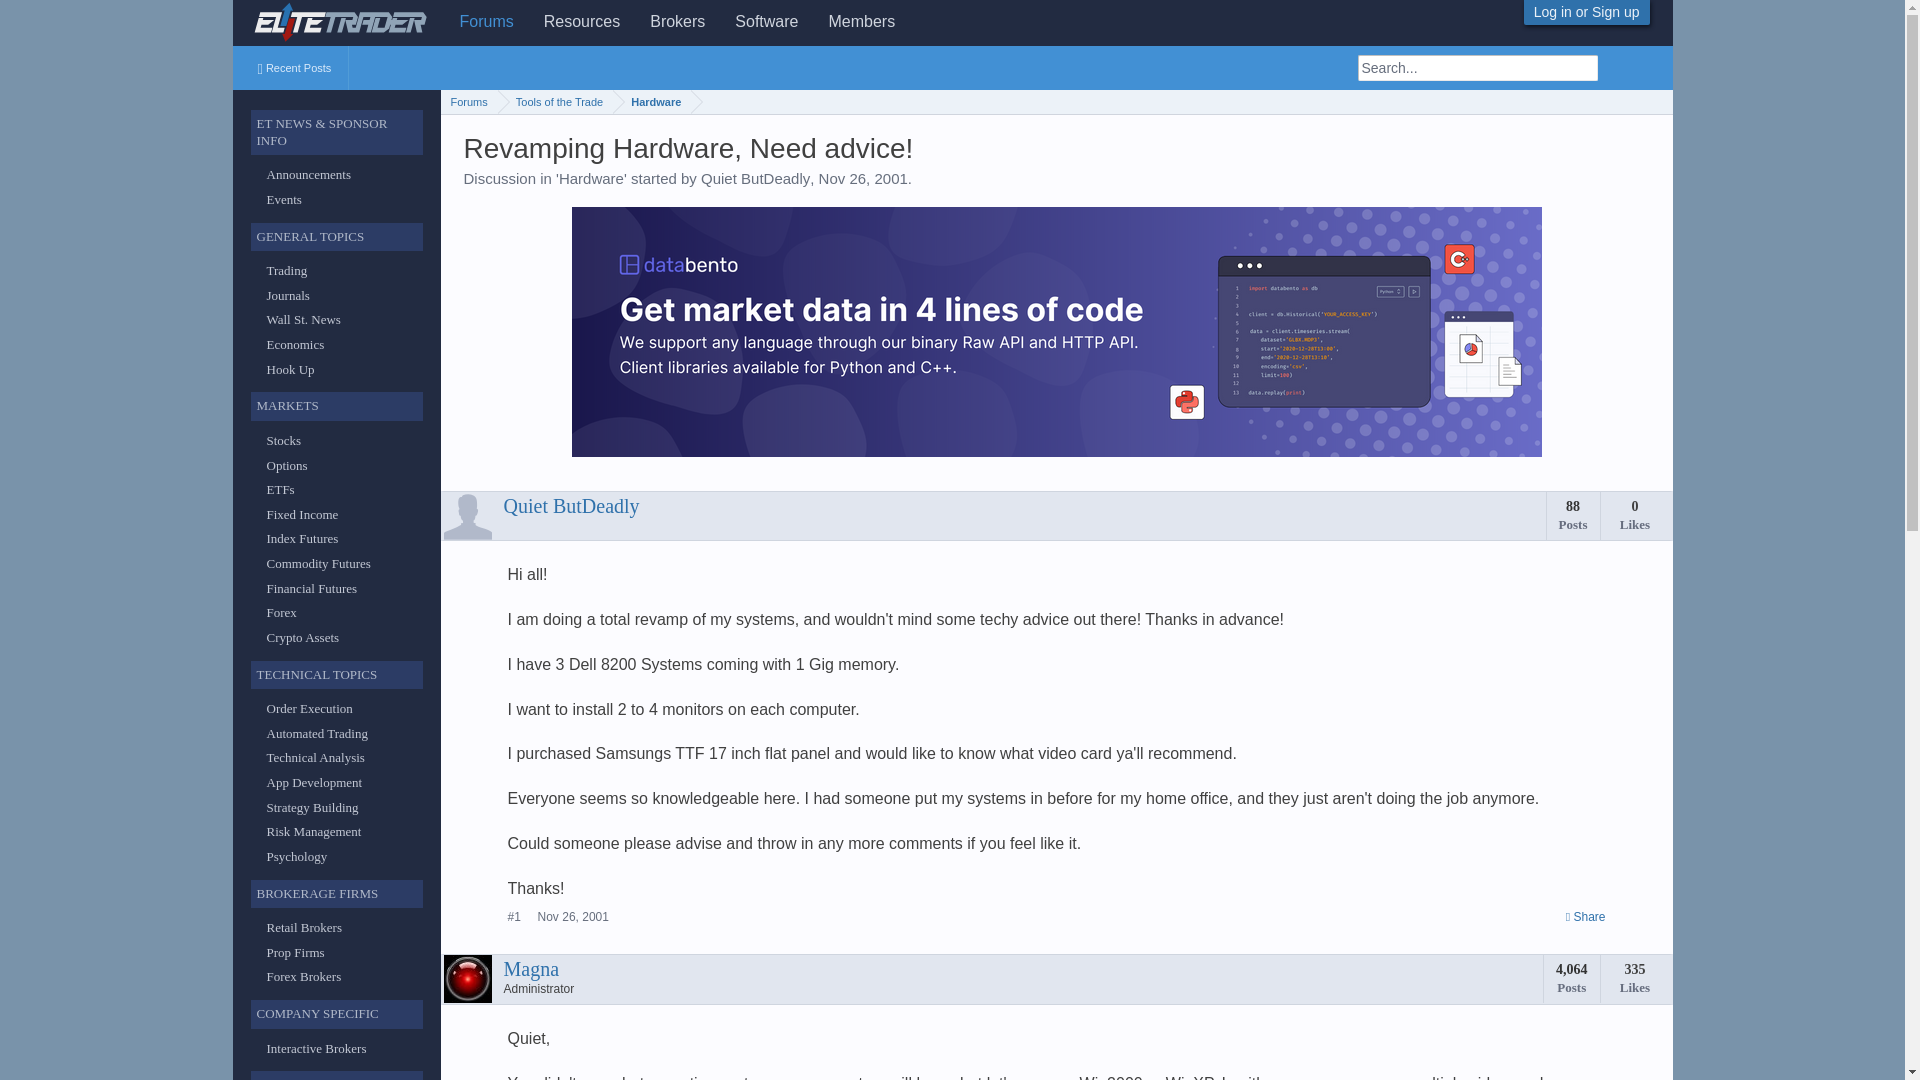 This screenshot has height=1080, width=1920. I want to click on Order Execution, so click(308, 708).